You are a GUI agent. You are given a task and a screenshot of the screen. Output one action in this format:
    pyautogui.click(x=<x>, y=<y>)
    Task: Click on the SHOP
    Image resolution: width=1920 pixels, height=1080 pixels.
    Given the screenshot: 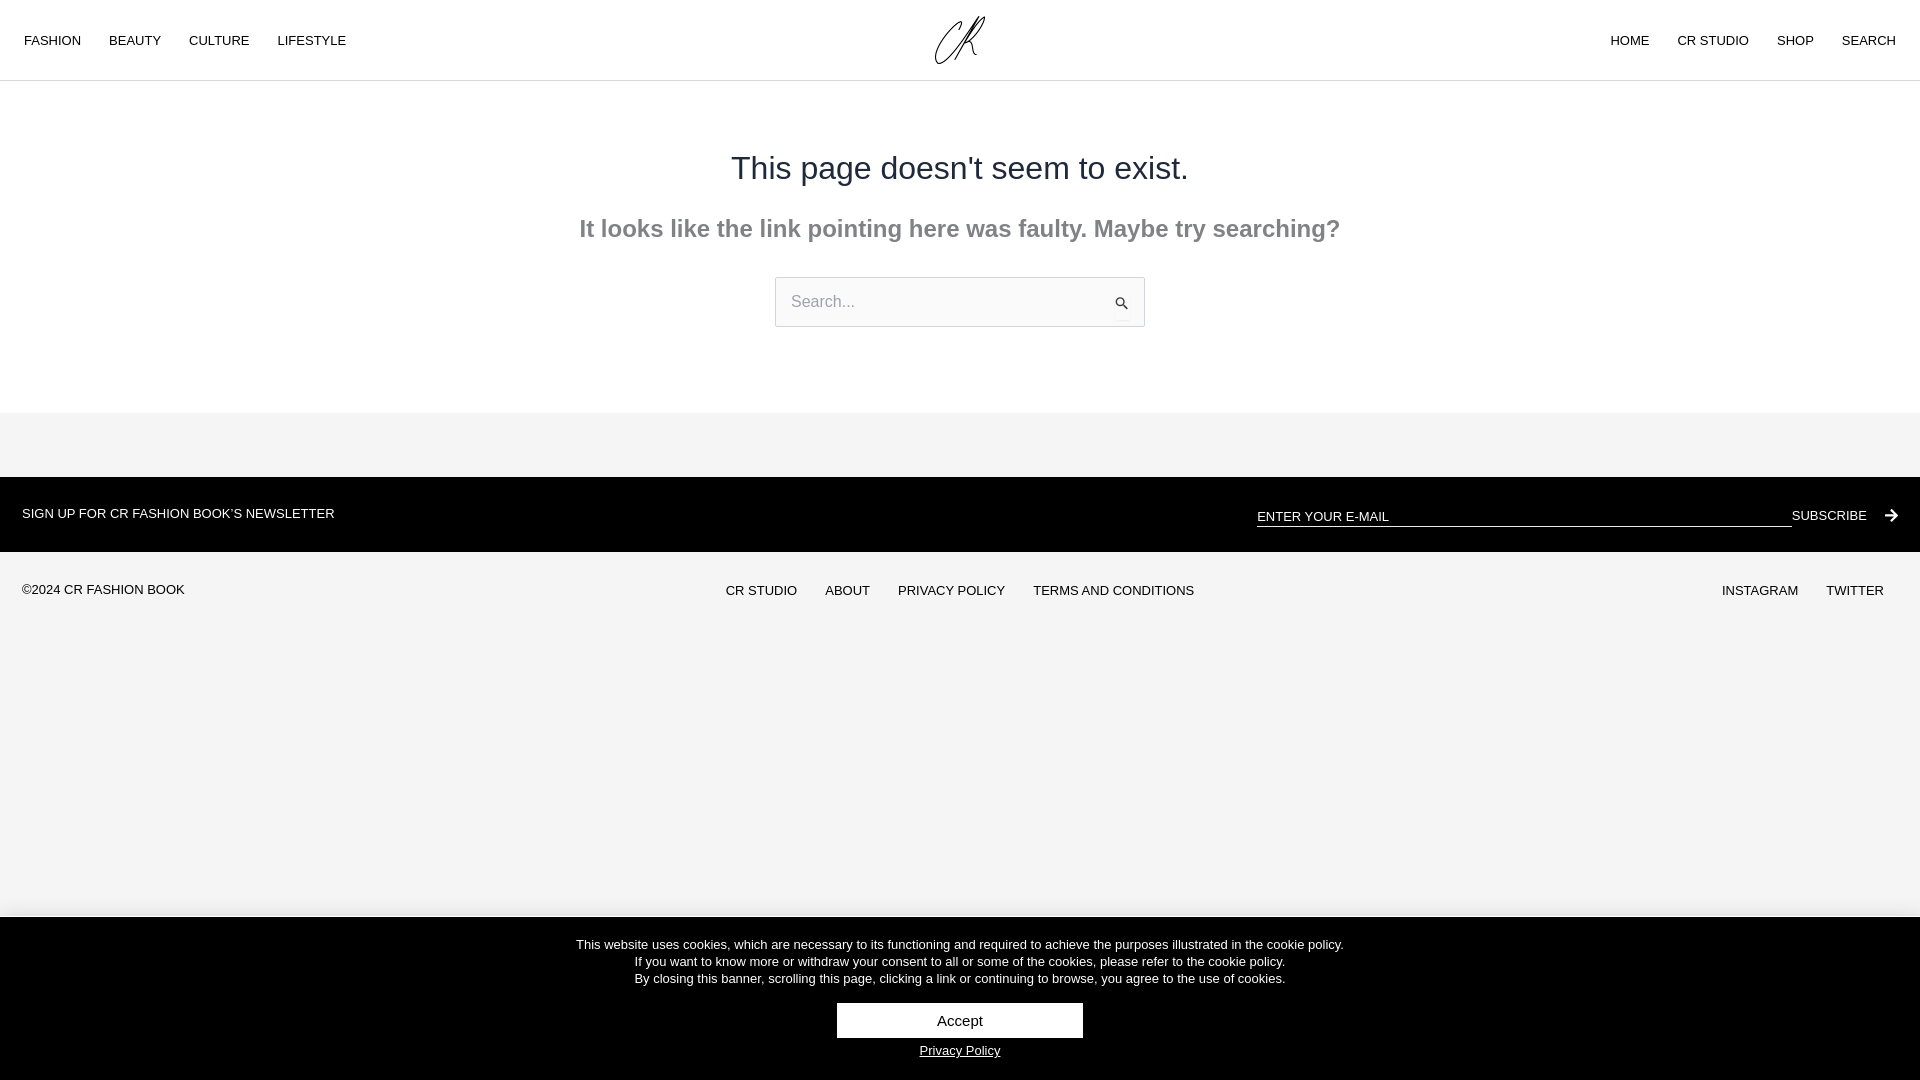 What is the action you would take?
    pyautogui.click(x=1794, y=40)
    